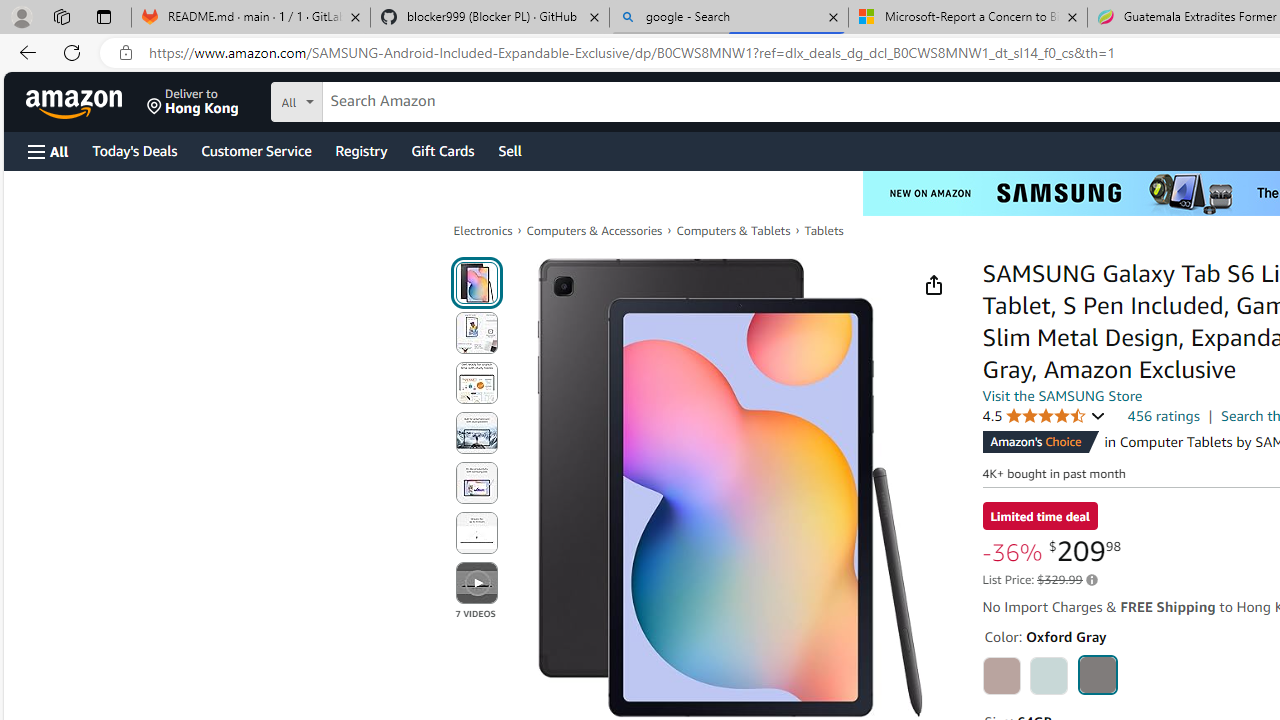  I want to click on Sell, so click(510, 150).